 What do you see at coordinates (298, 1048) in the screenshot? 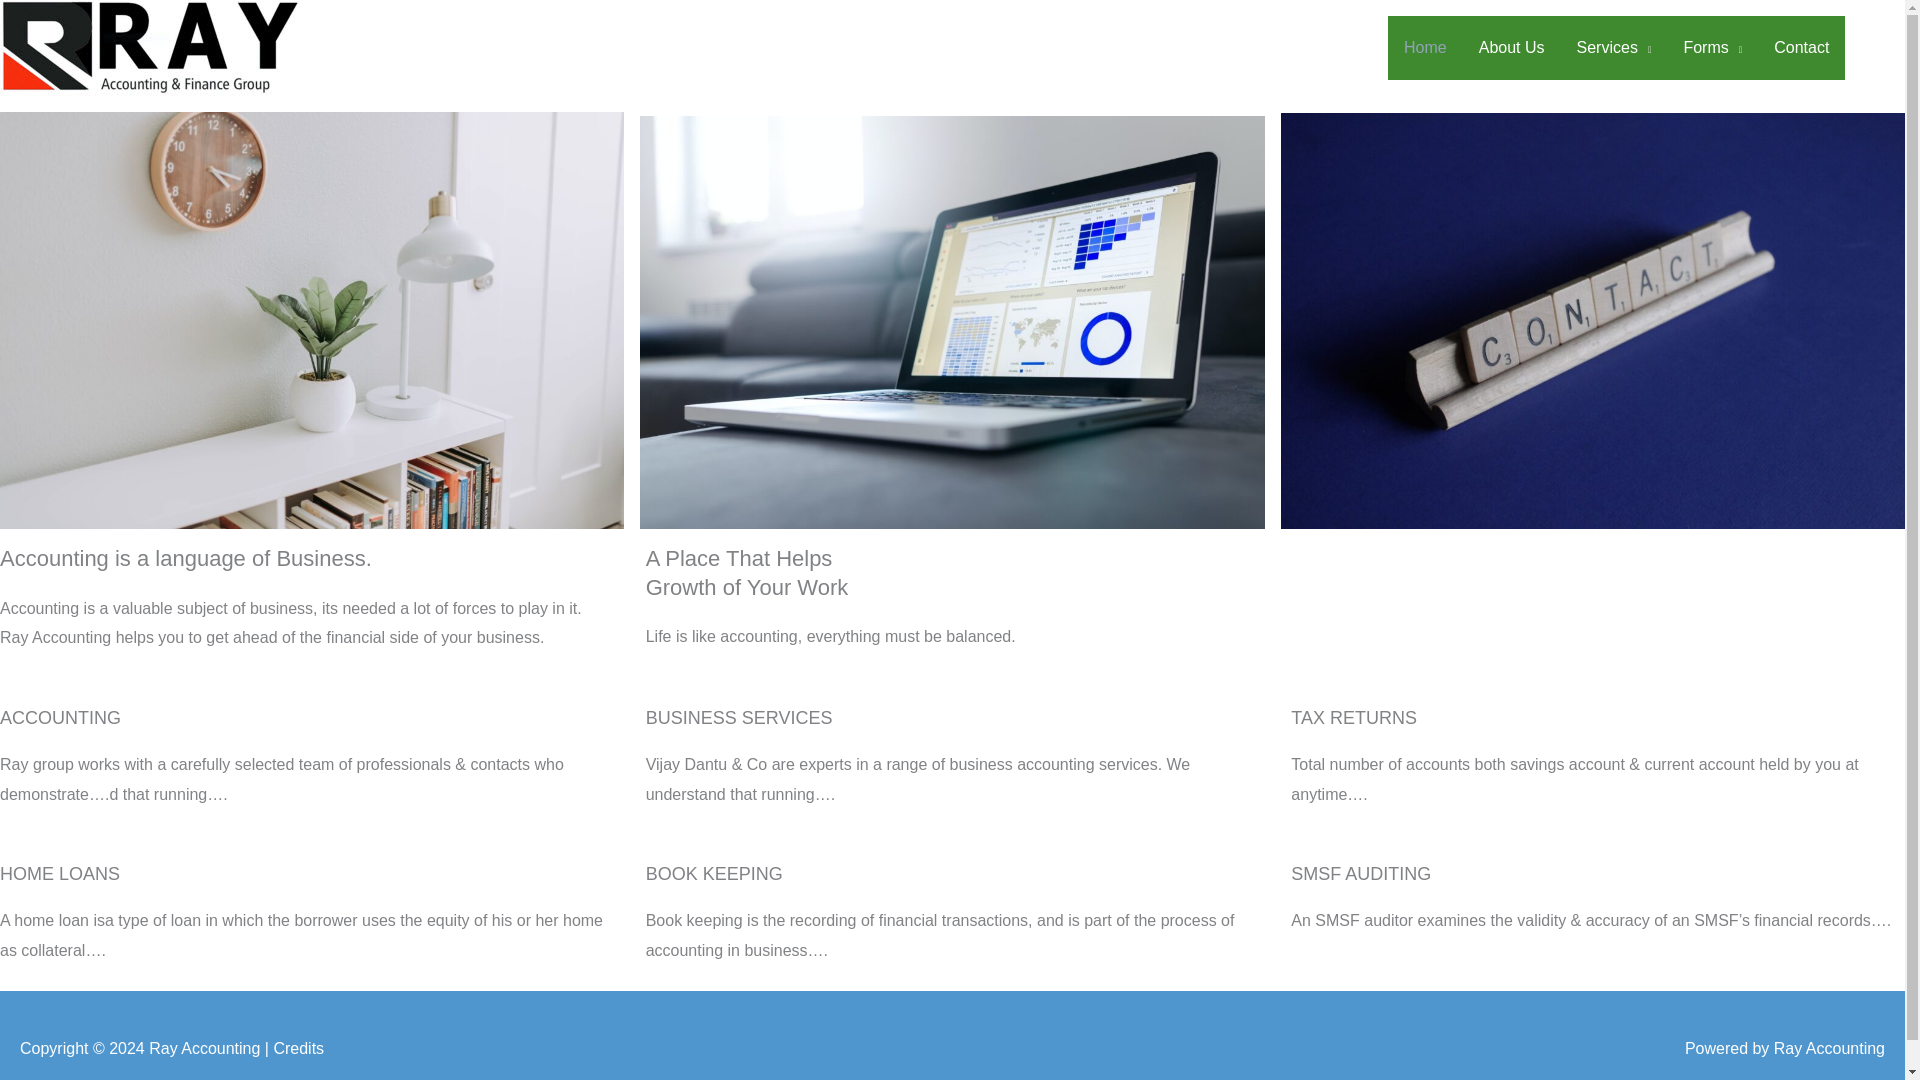
I see `Credits` at bounding box center [298, 1048].